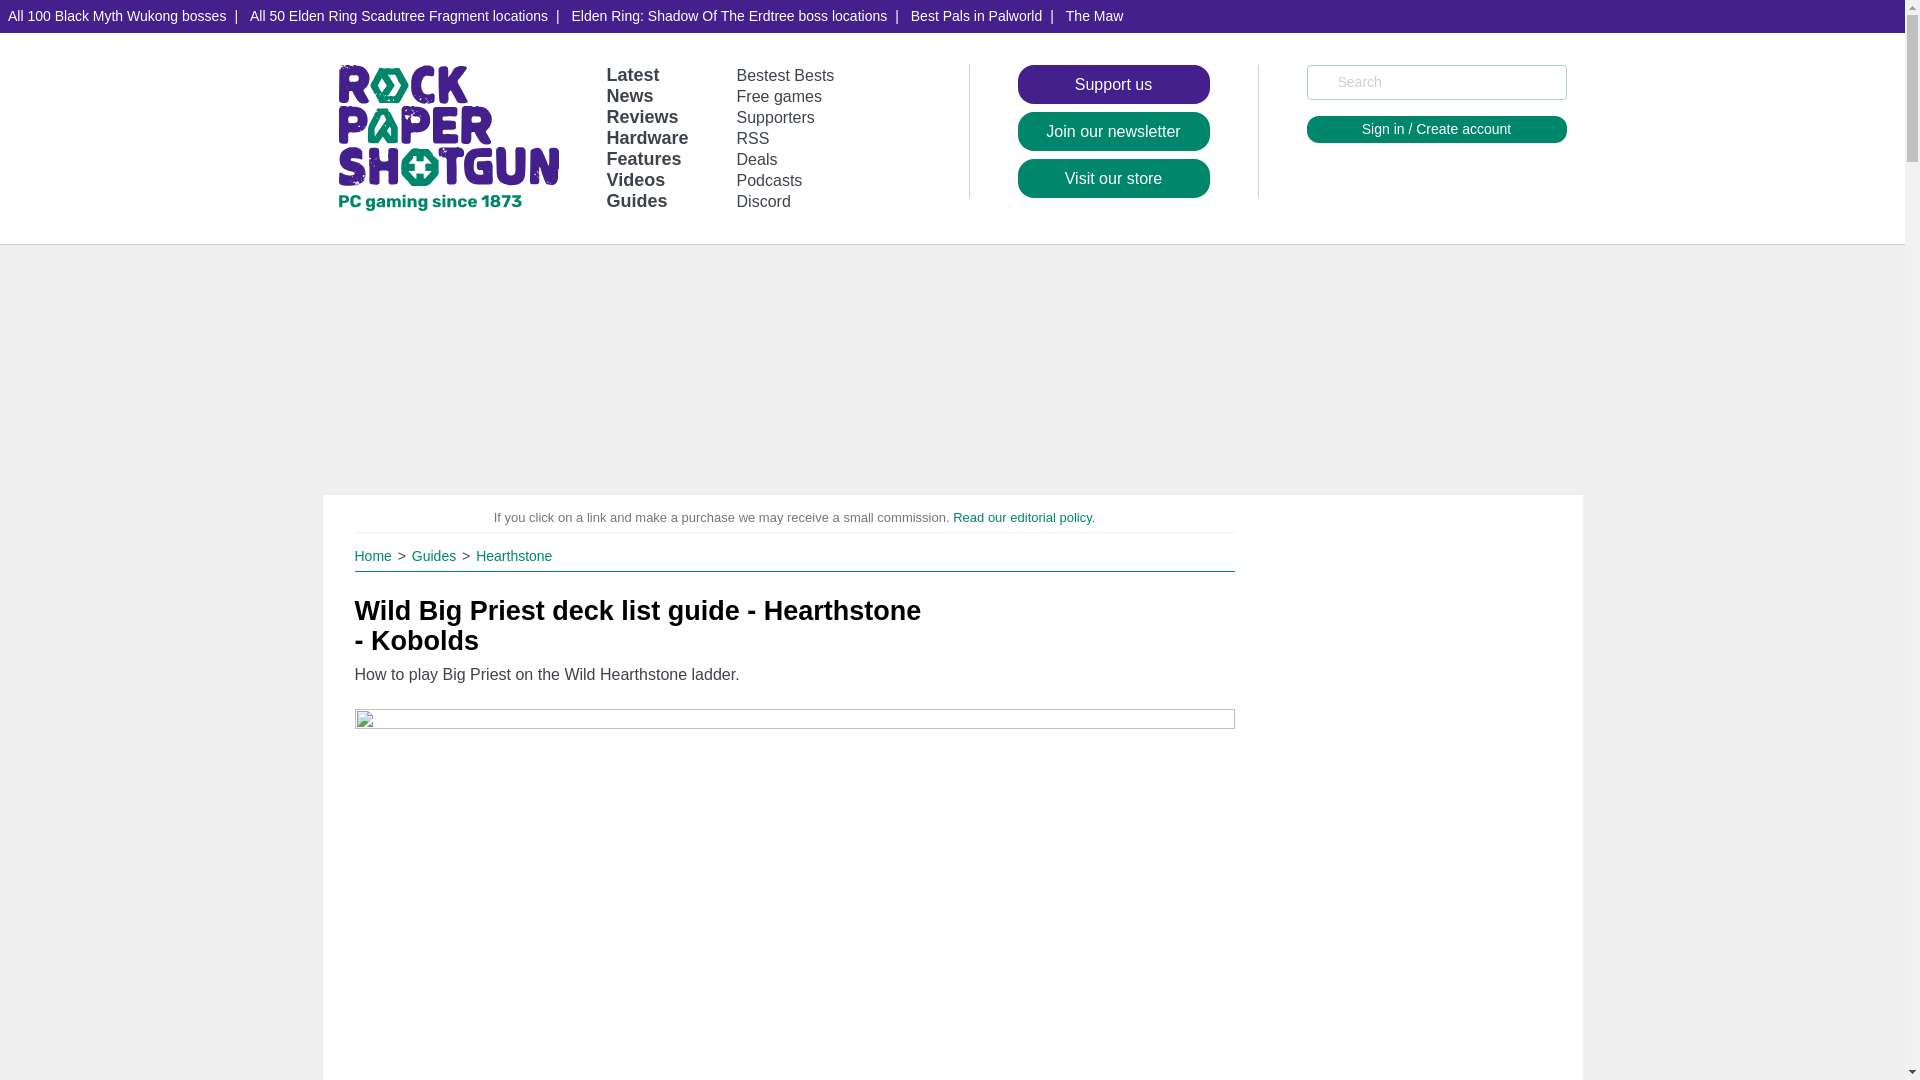 Image resolution: width=1920 pixels, height=1080 pixels. I want to click on Videos, so click(635, 180).